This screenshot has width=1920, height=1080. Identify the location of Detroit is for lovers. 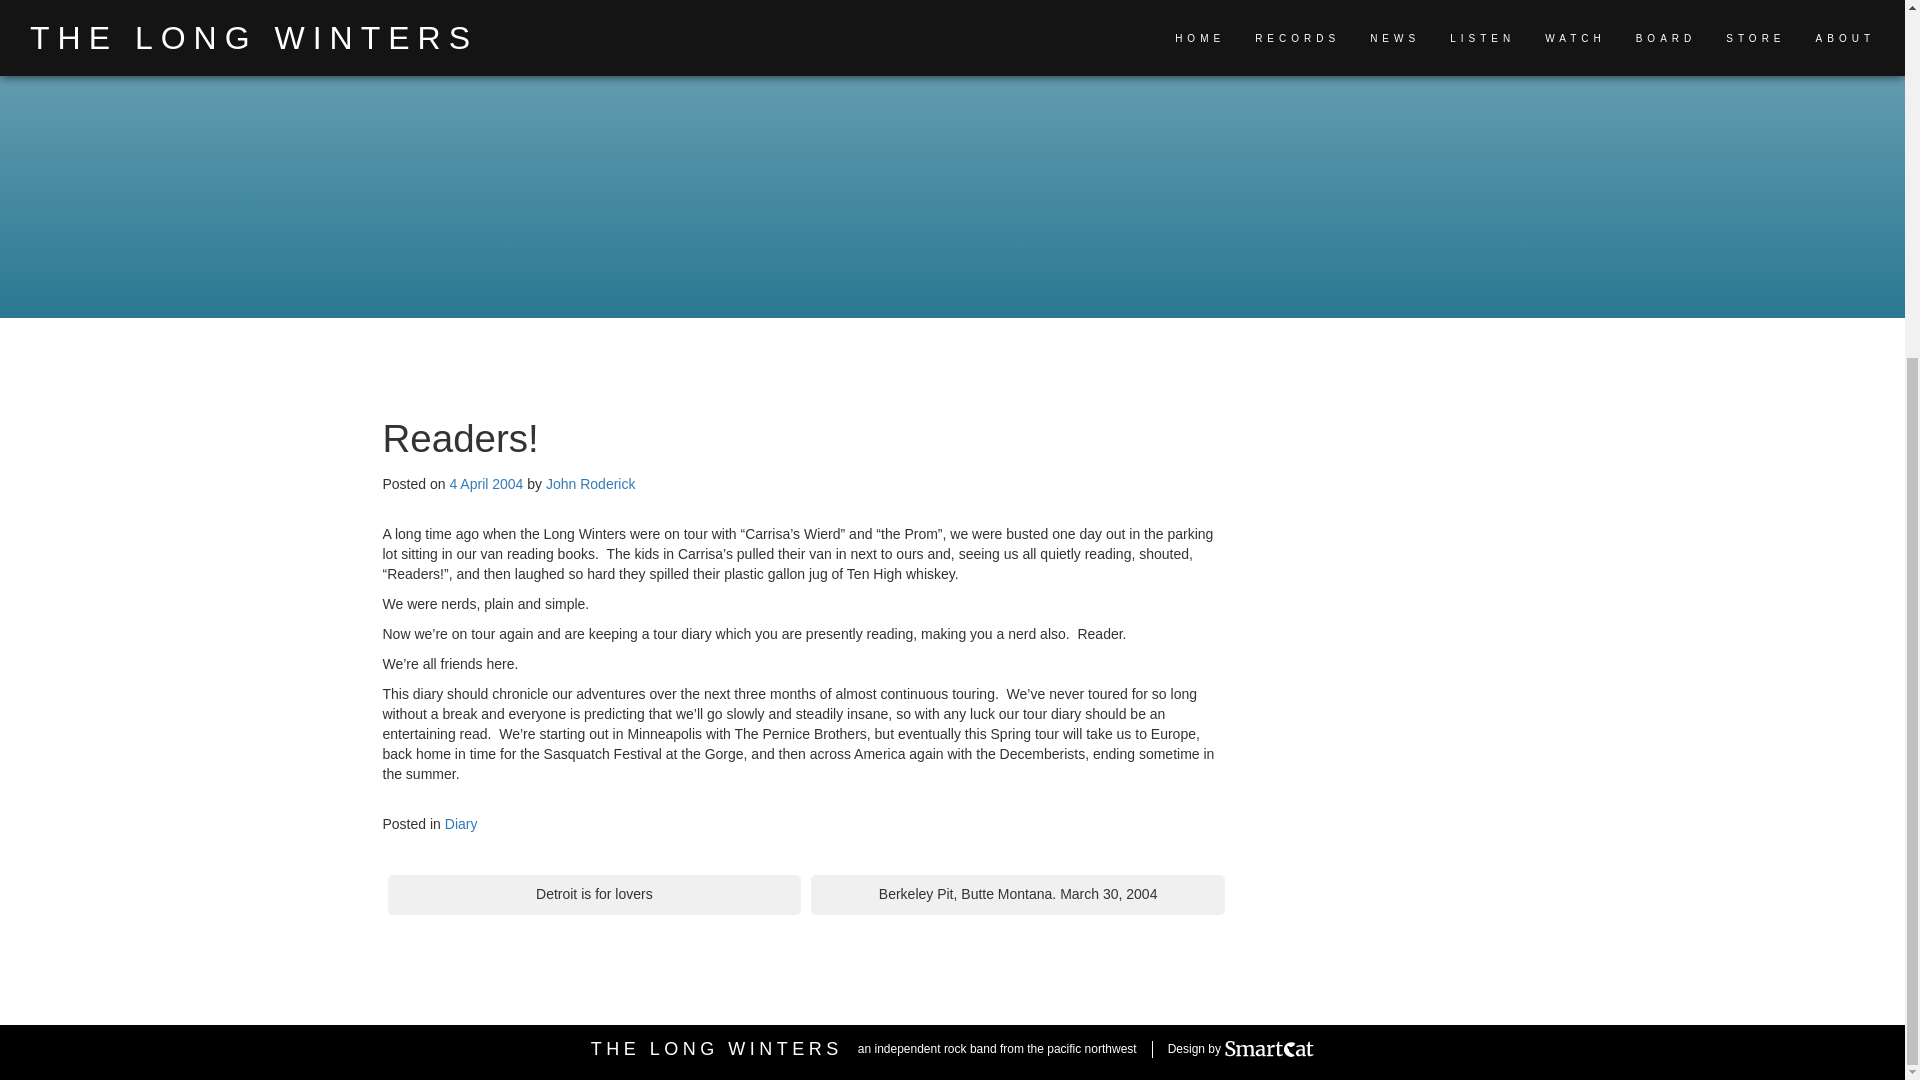
(594, 894).